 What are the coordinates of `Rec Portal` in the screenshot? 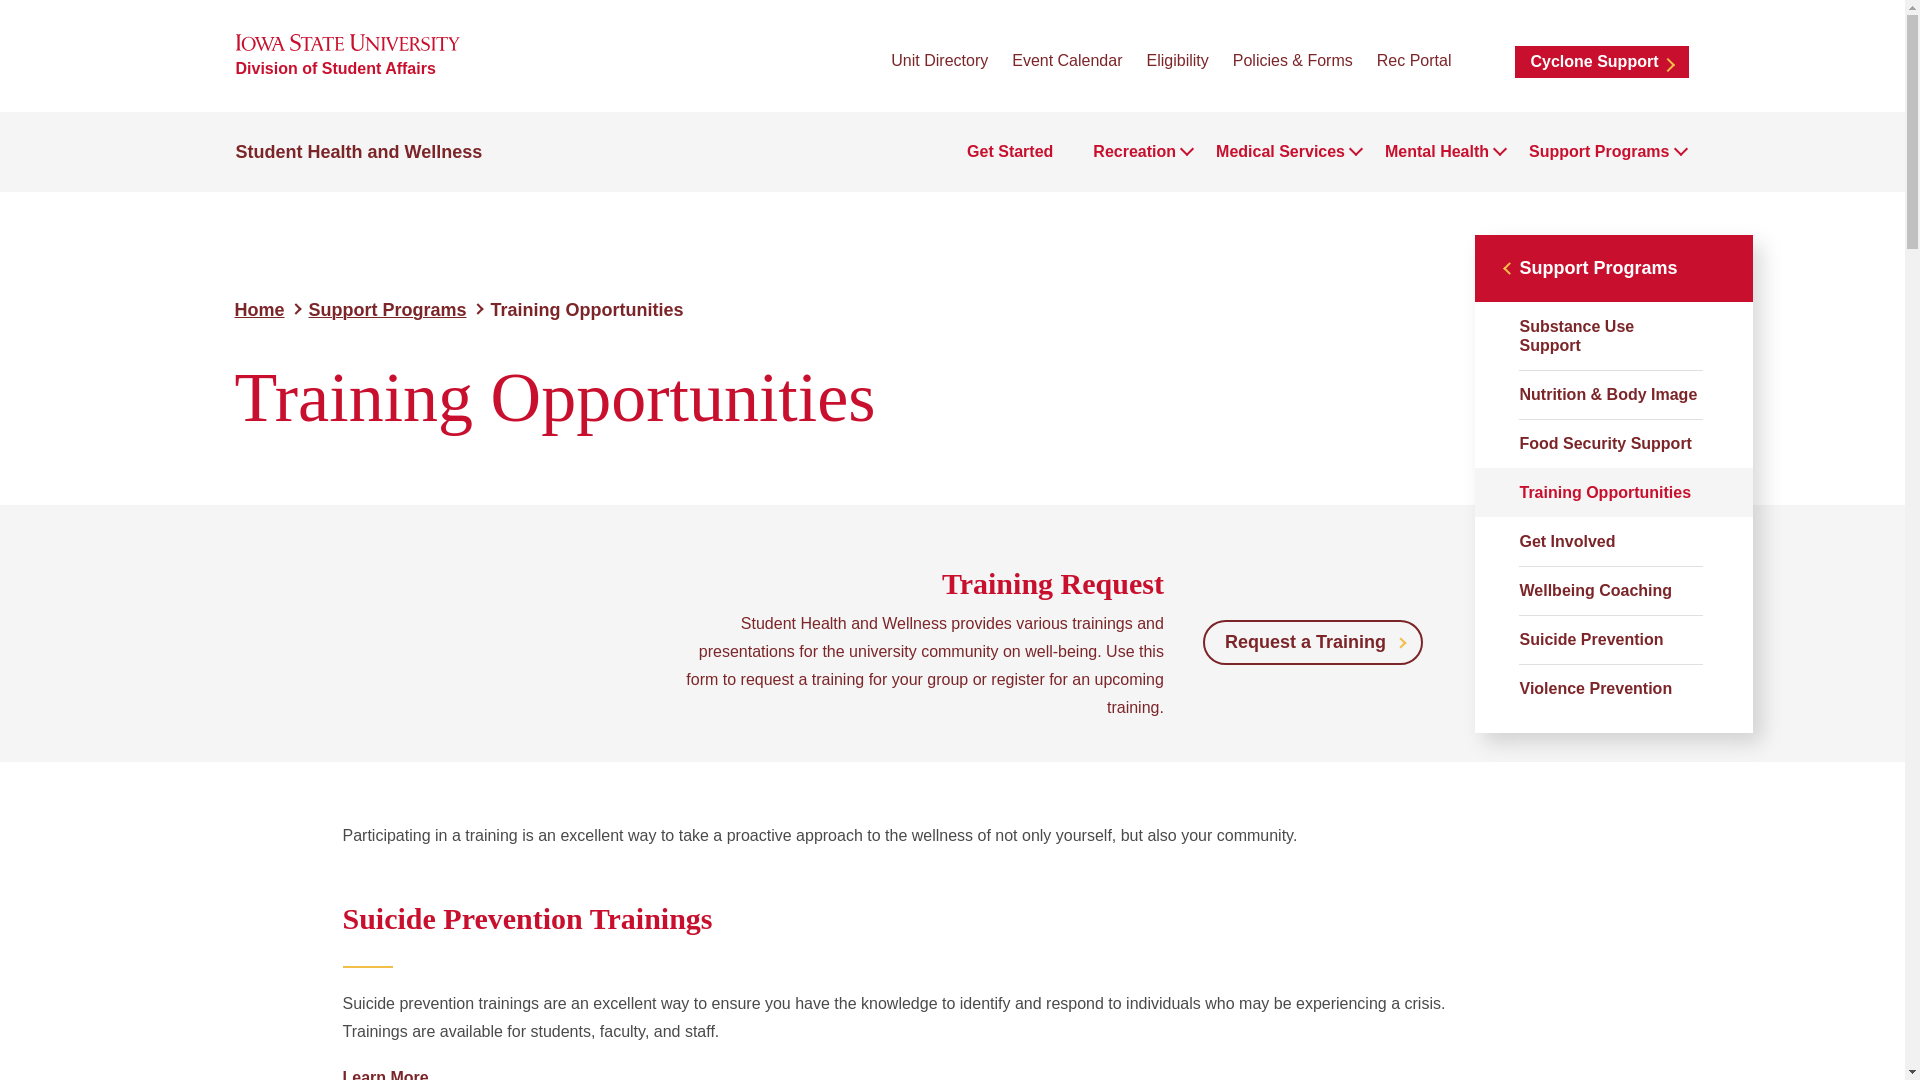 It's located at (1414, 60).